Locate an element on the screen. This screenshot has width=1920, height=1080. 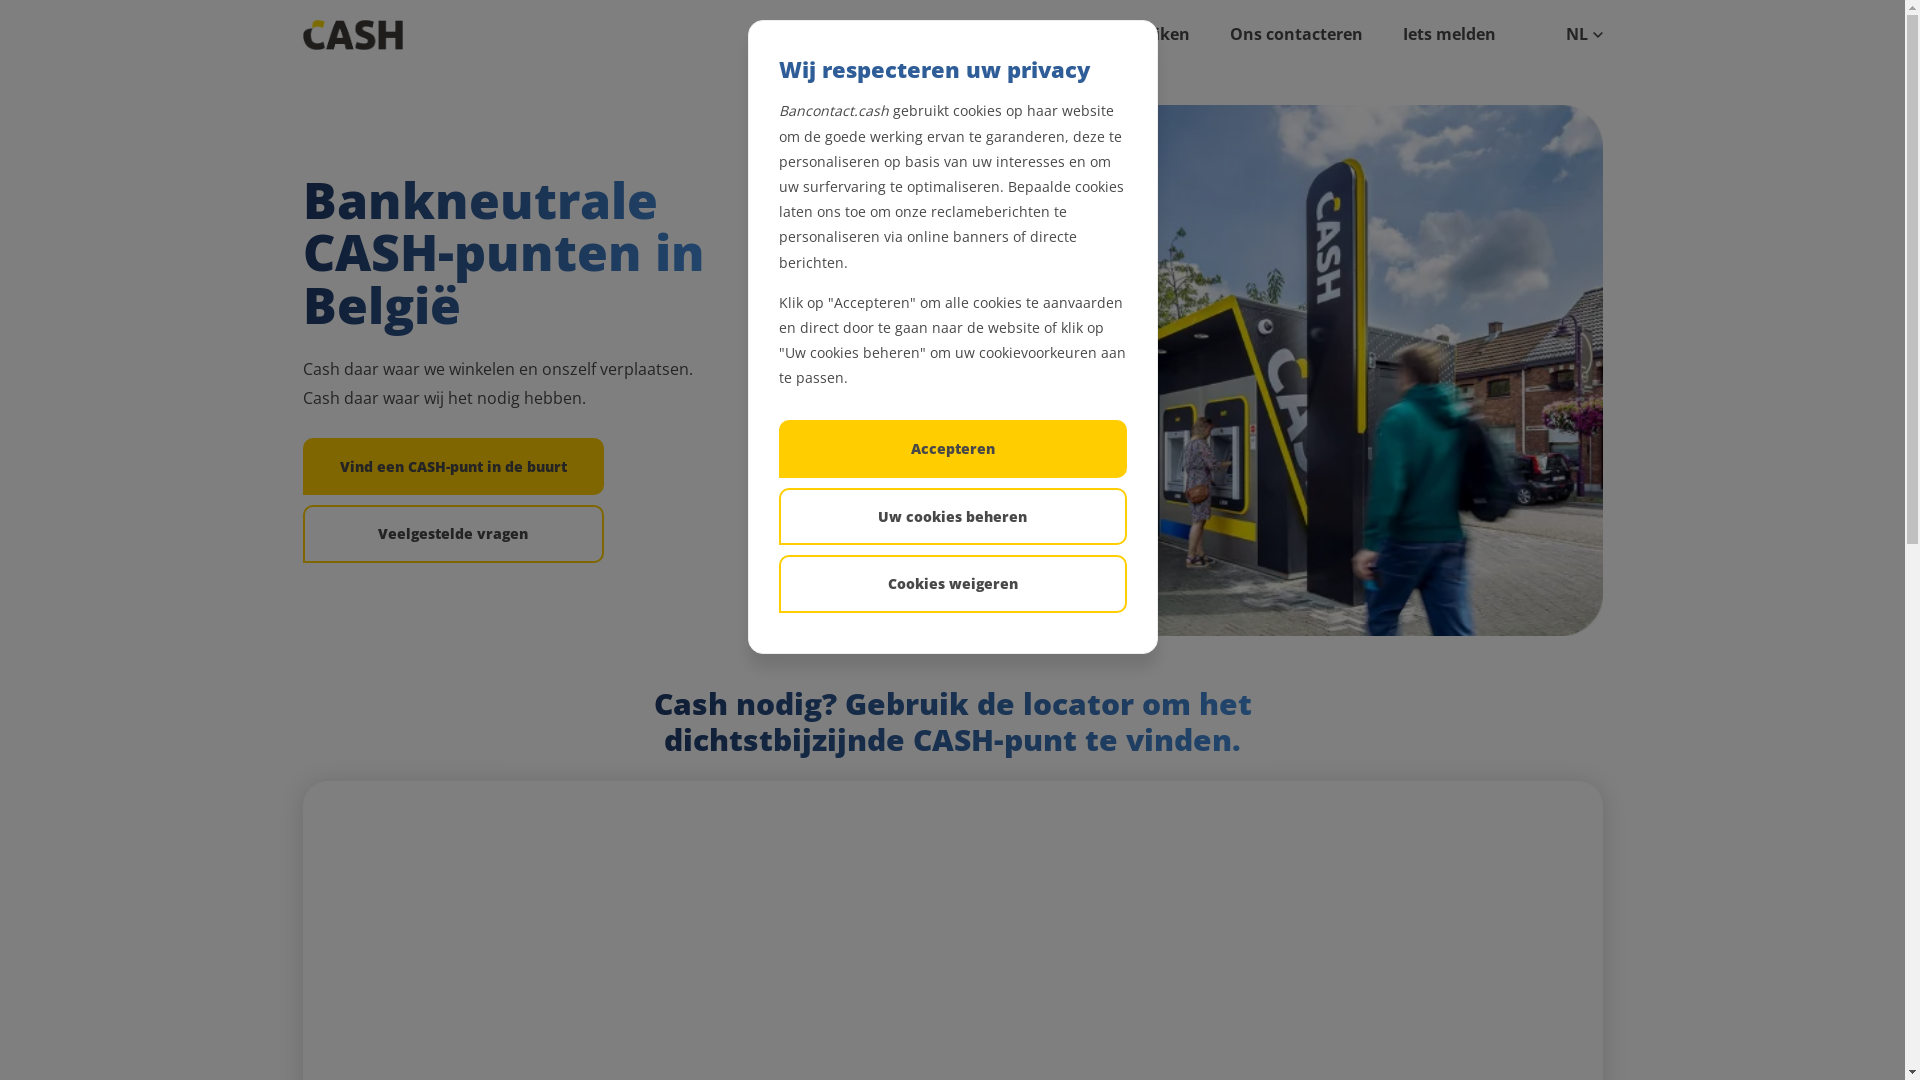
CASH-punt gebruiken is located at coordinates (1103, 35).